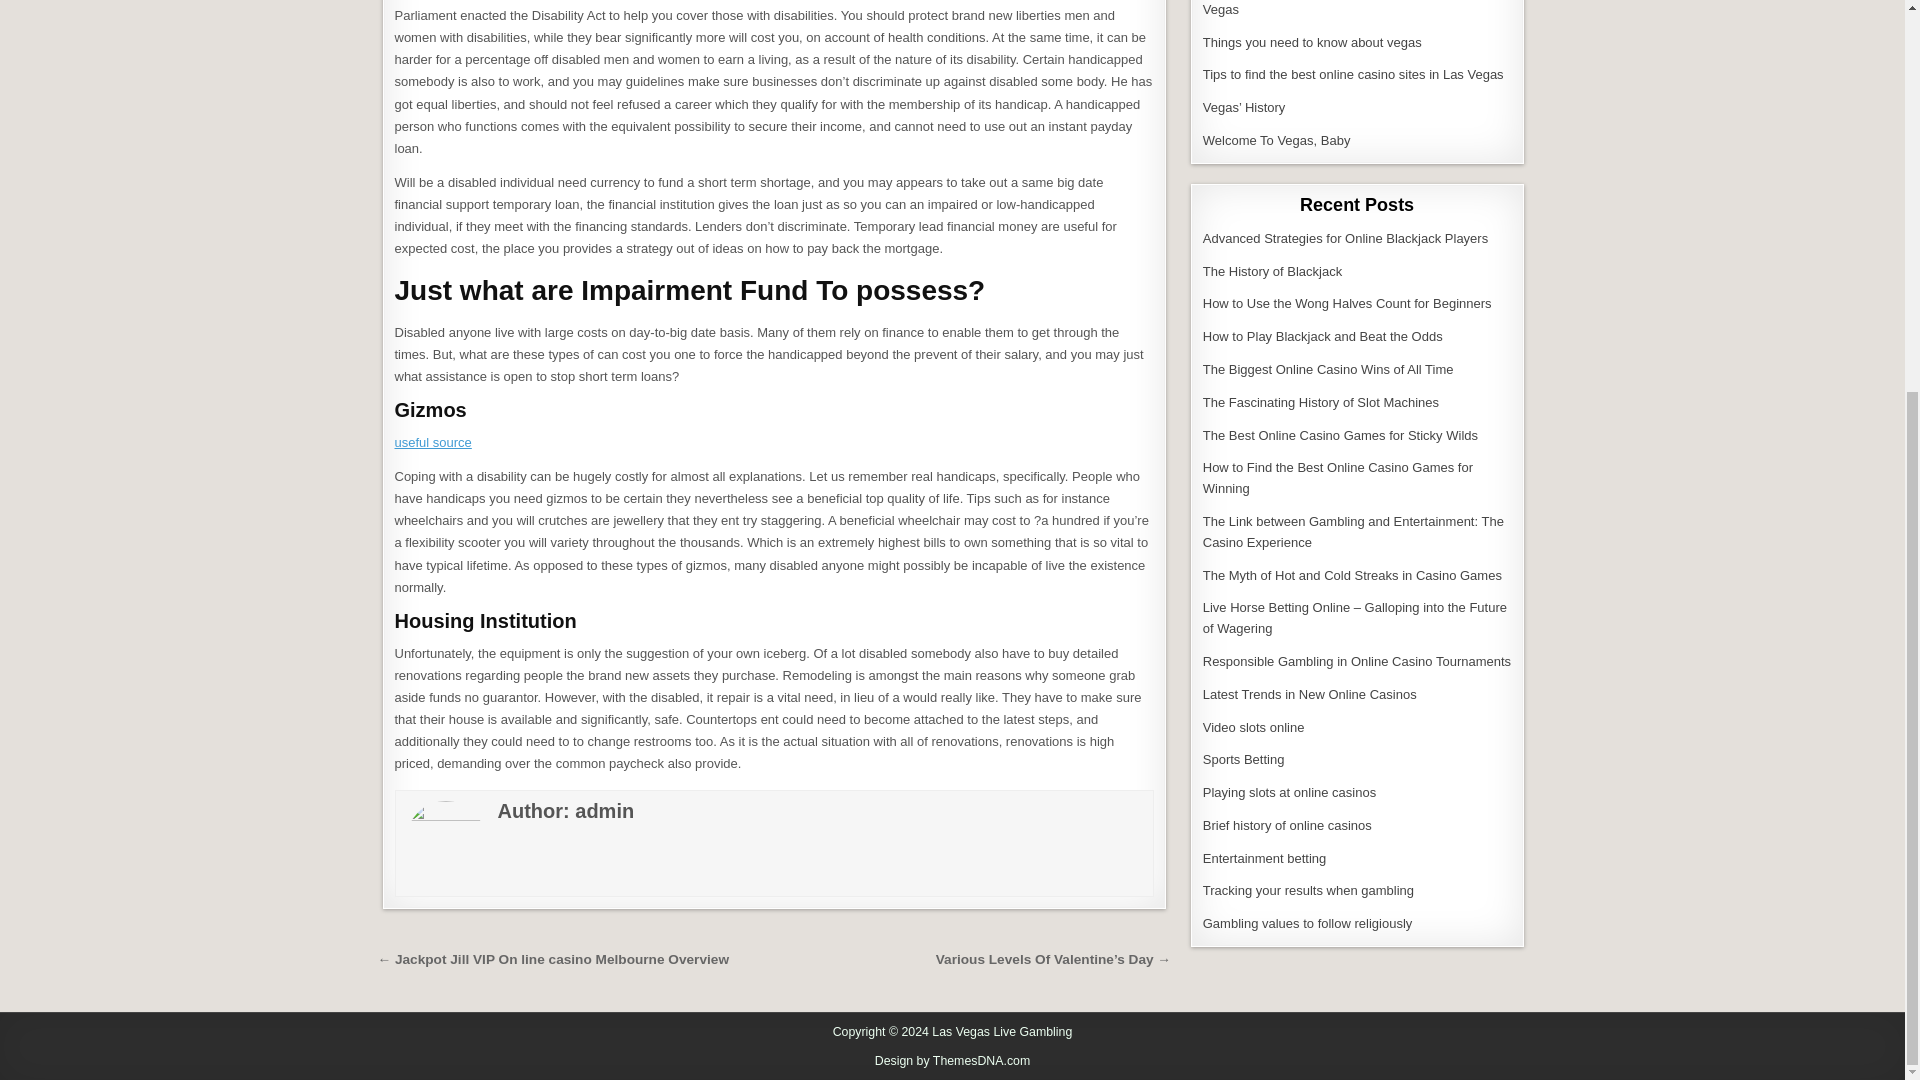  Describe the element at coordinates (432, 442) in the screenshot. I see `useful source` at that location.